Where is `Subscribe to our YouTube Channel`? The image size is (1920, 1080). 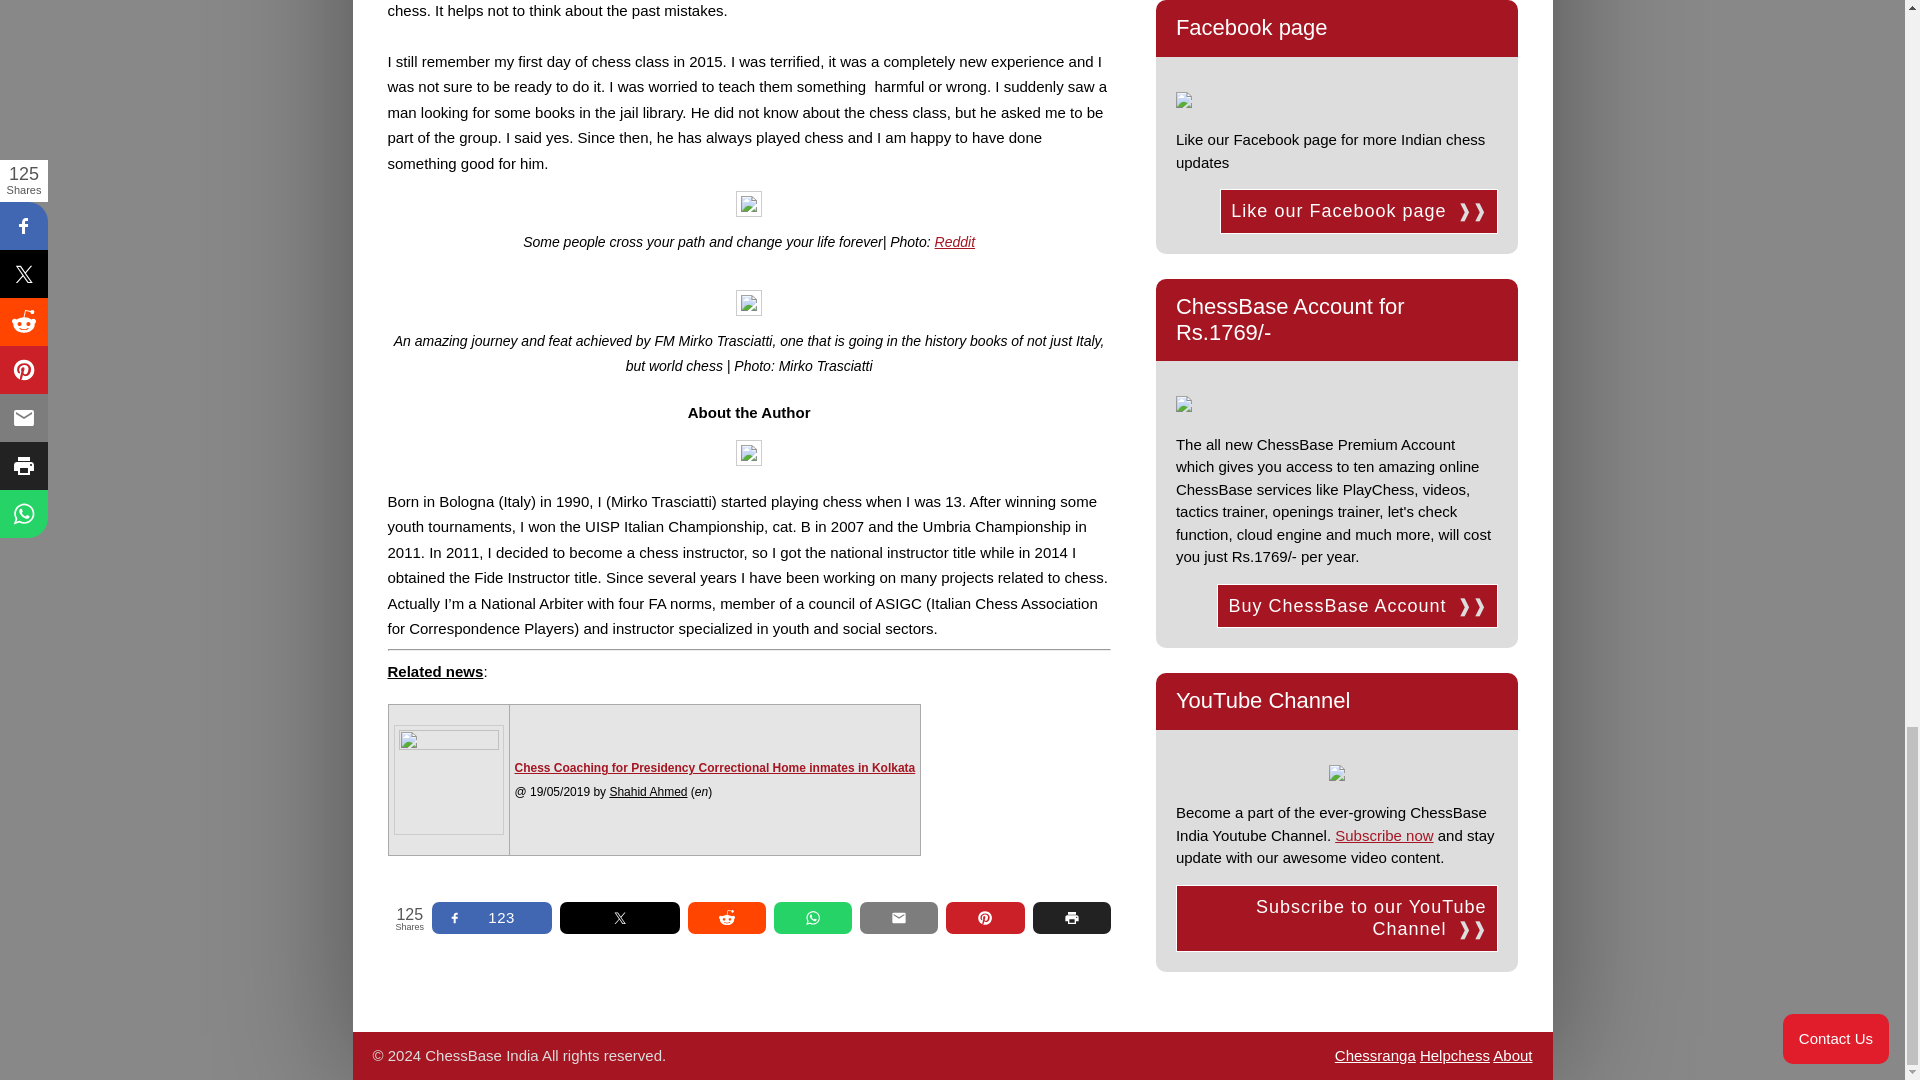 Subscribe to our YouTube Channel is located at coordinates (1336, 918).